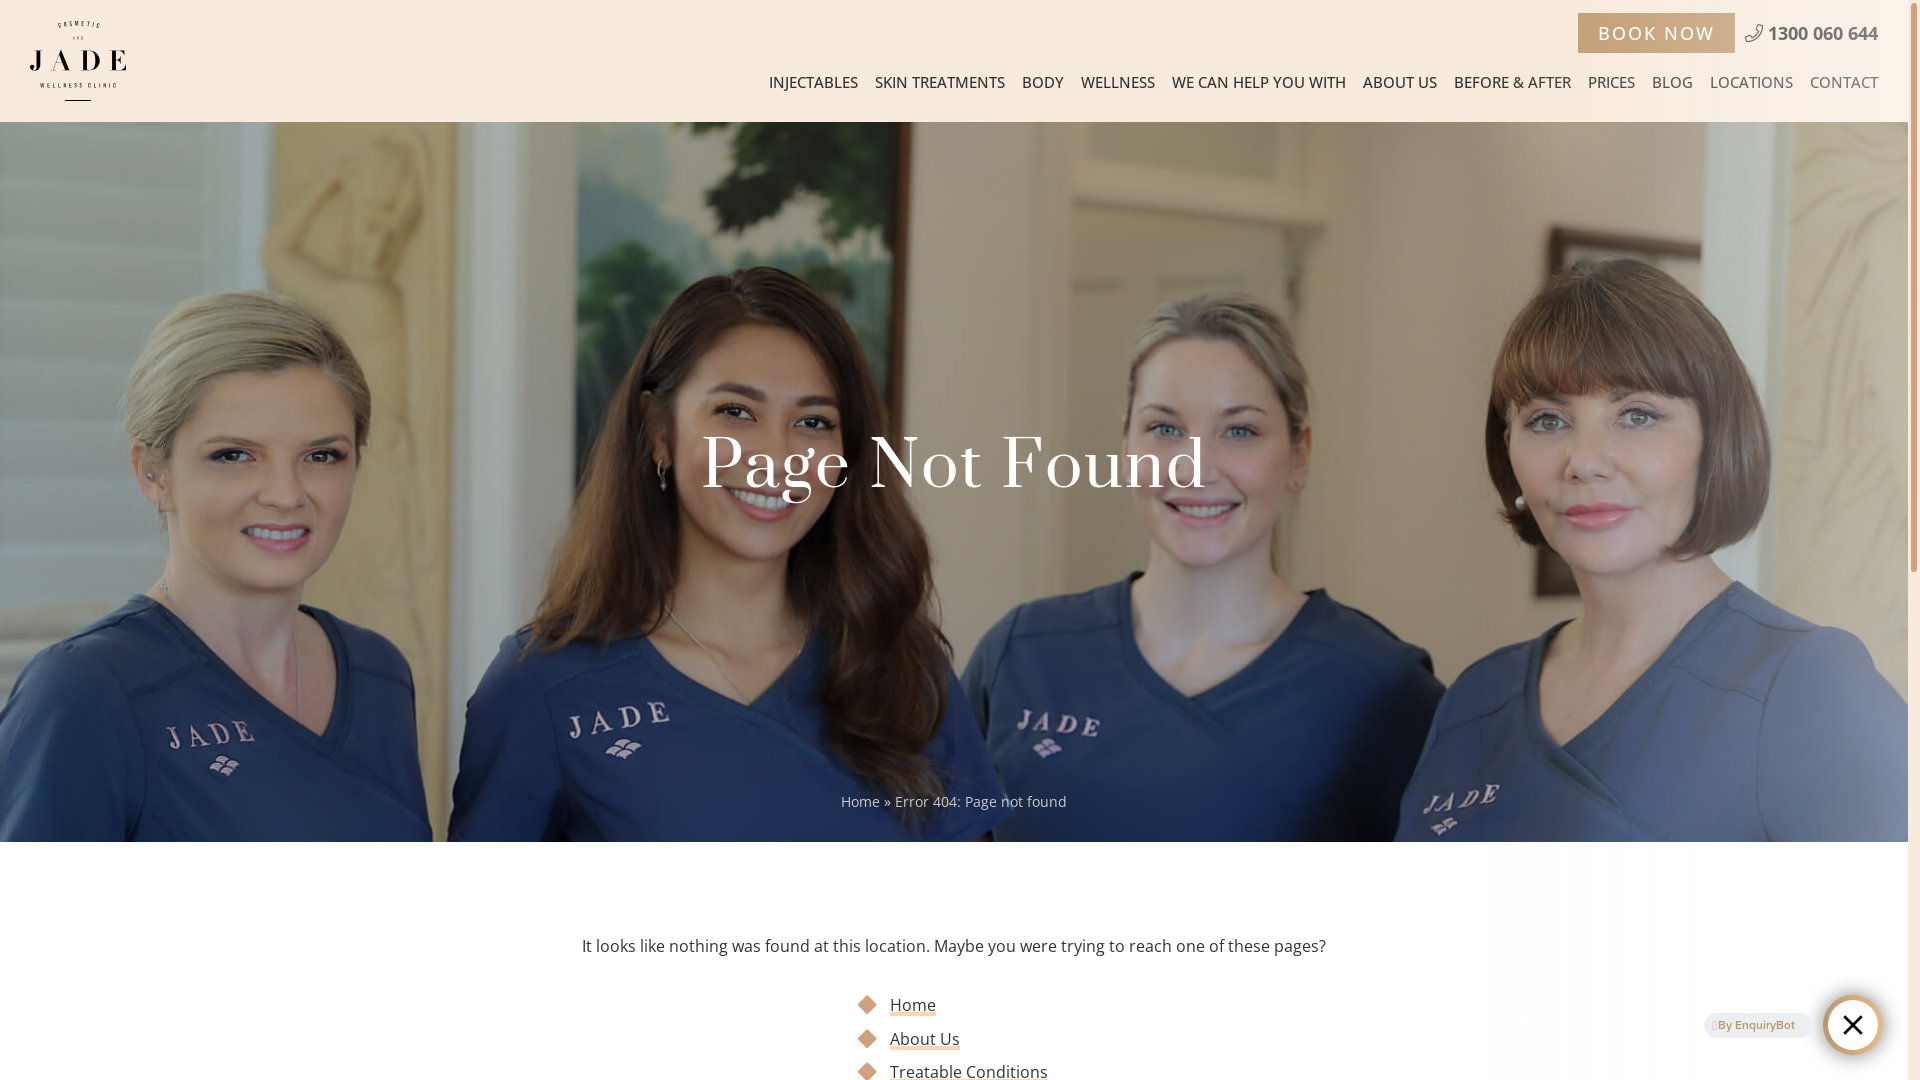 This screenshot has height=1080, width=1920. I want to click on INJECTABLES, so click(814, 82).